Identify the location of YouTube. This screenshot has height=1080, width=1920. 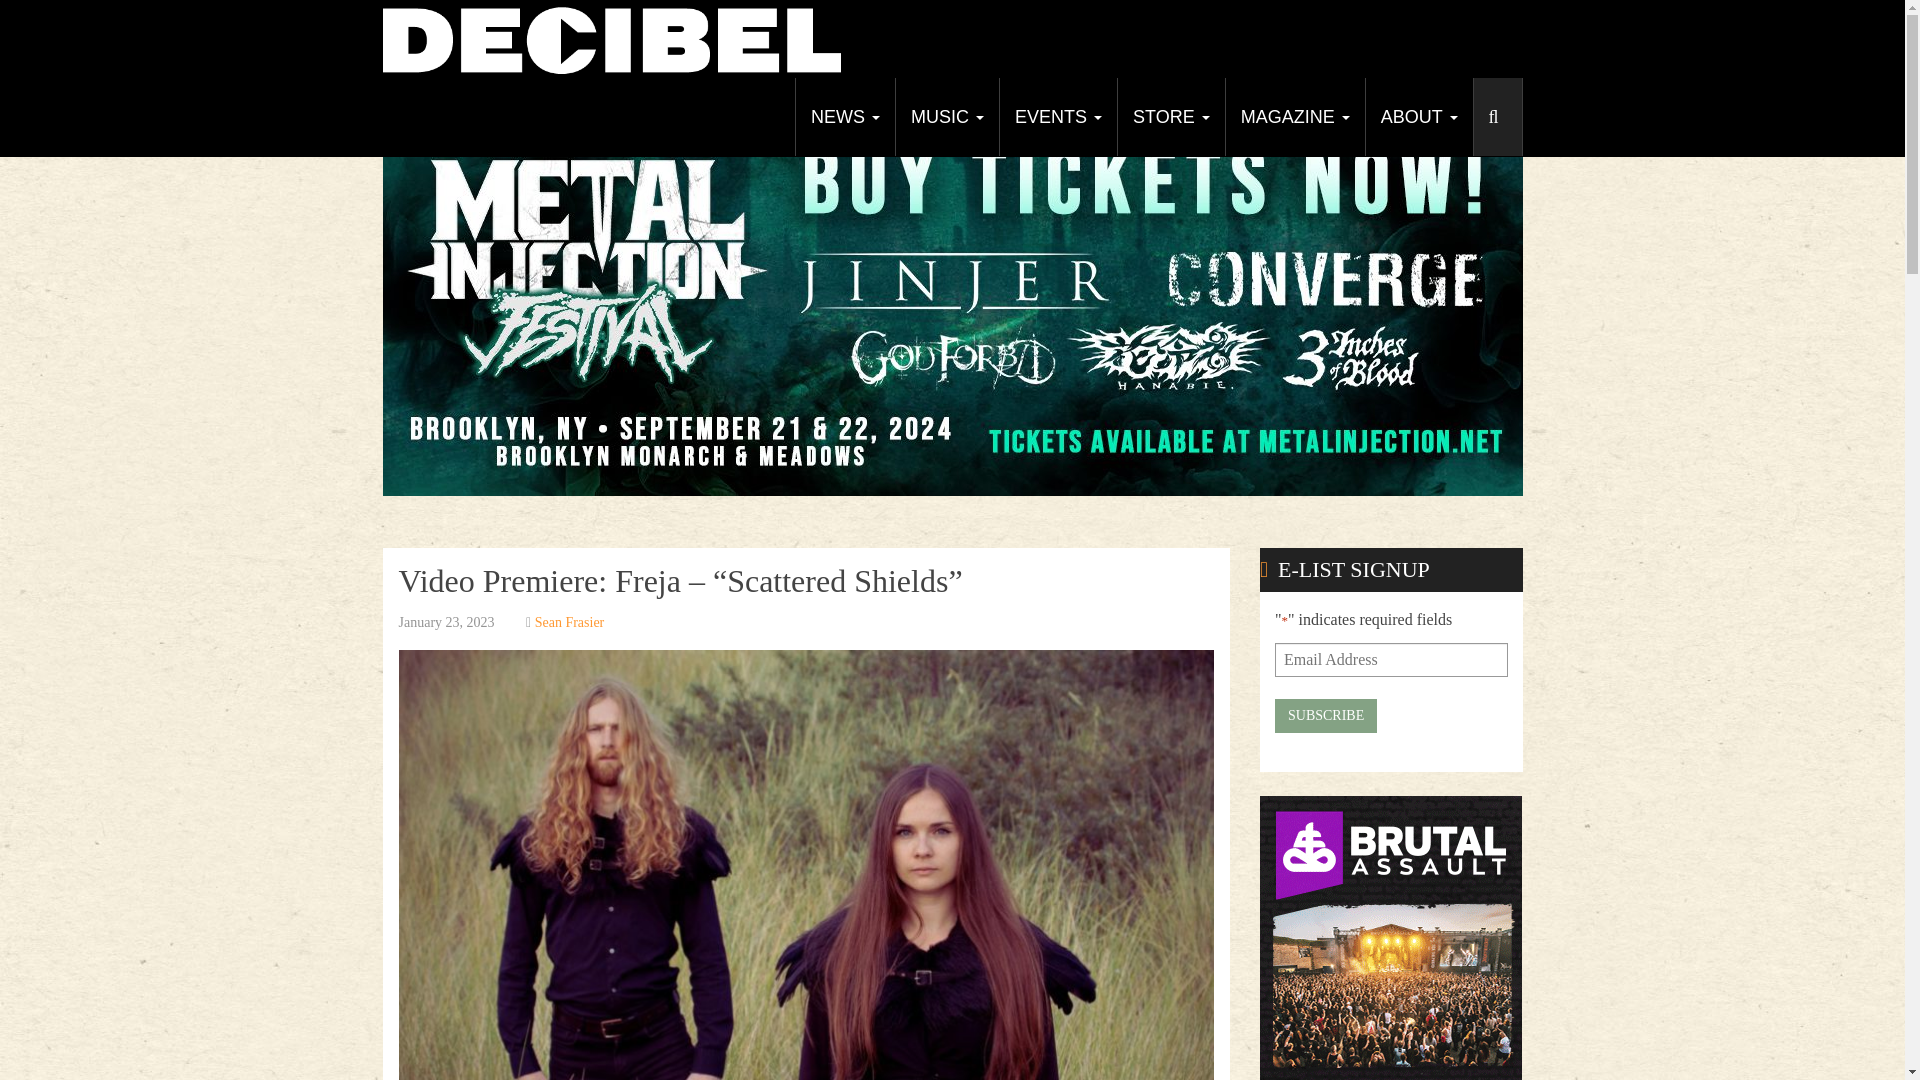
(1429, 96).